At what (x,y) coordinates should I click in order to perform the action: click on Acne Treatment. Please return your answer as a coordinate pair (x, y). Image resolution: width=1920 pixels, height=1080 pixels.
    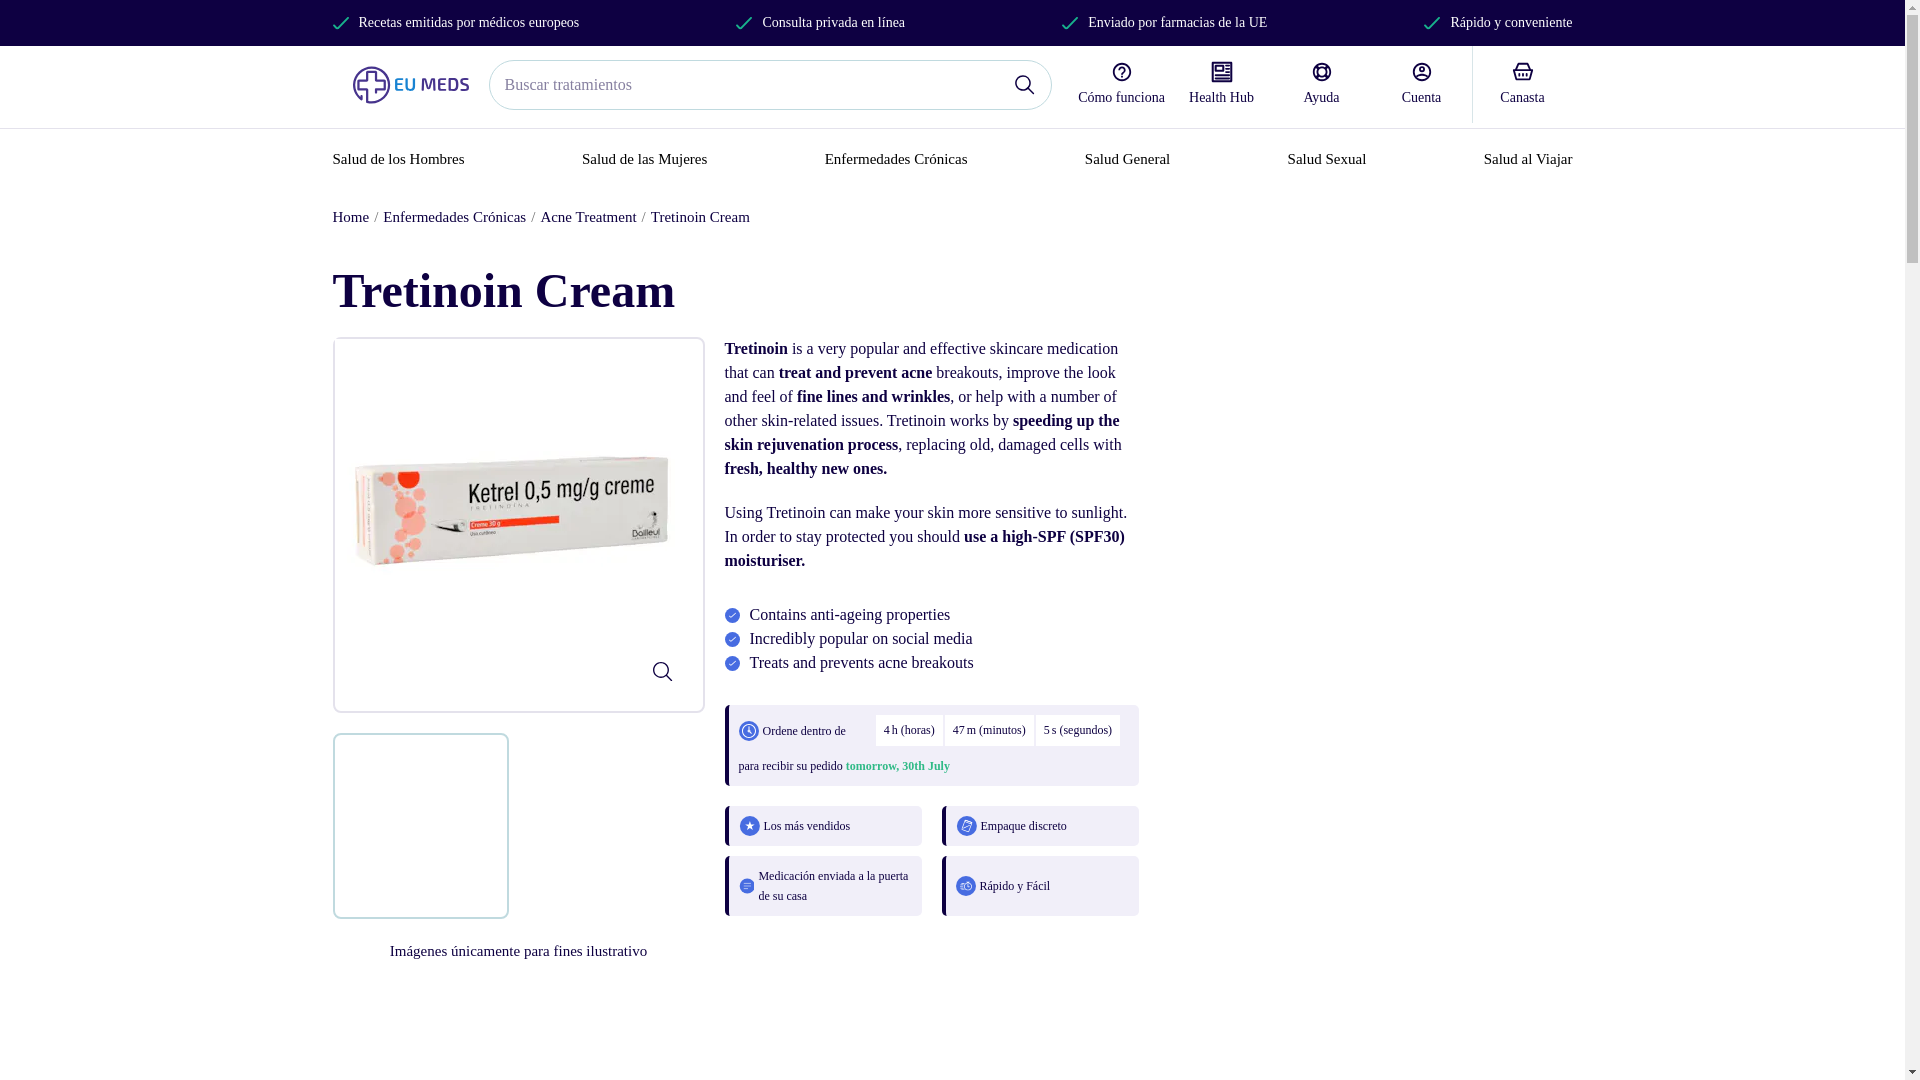
    Looking at the image, I should click on (587, 216).